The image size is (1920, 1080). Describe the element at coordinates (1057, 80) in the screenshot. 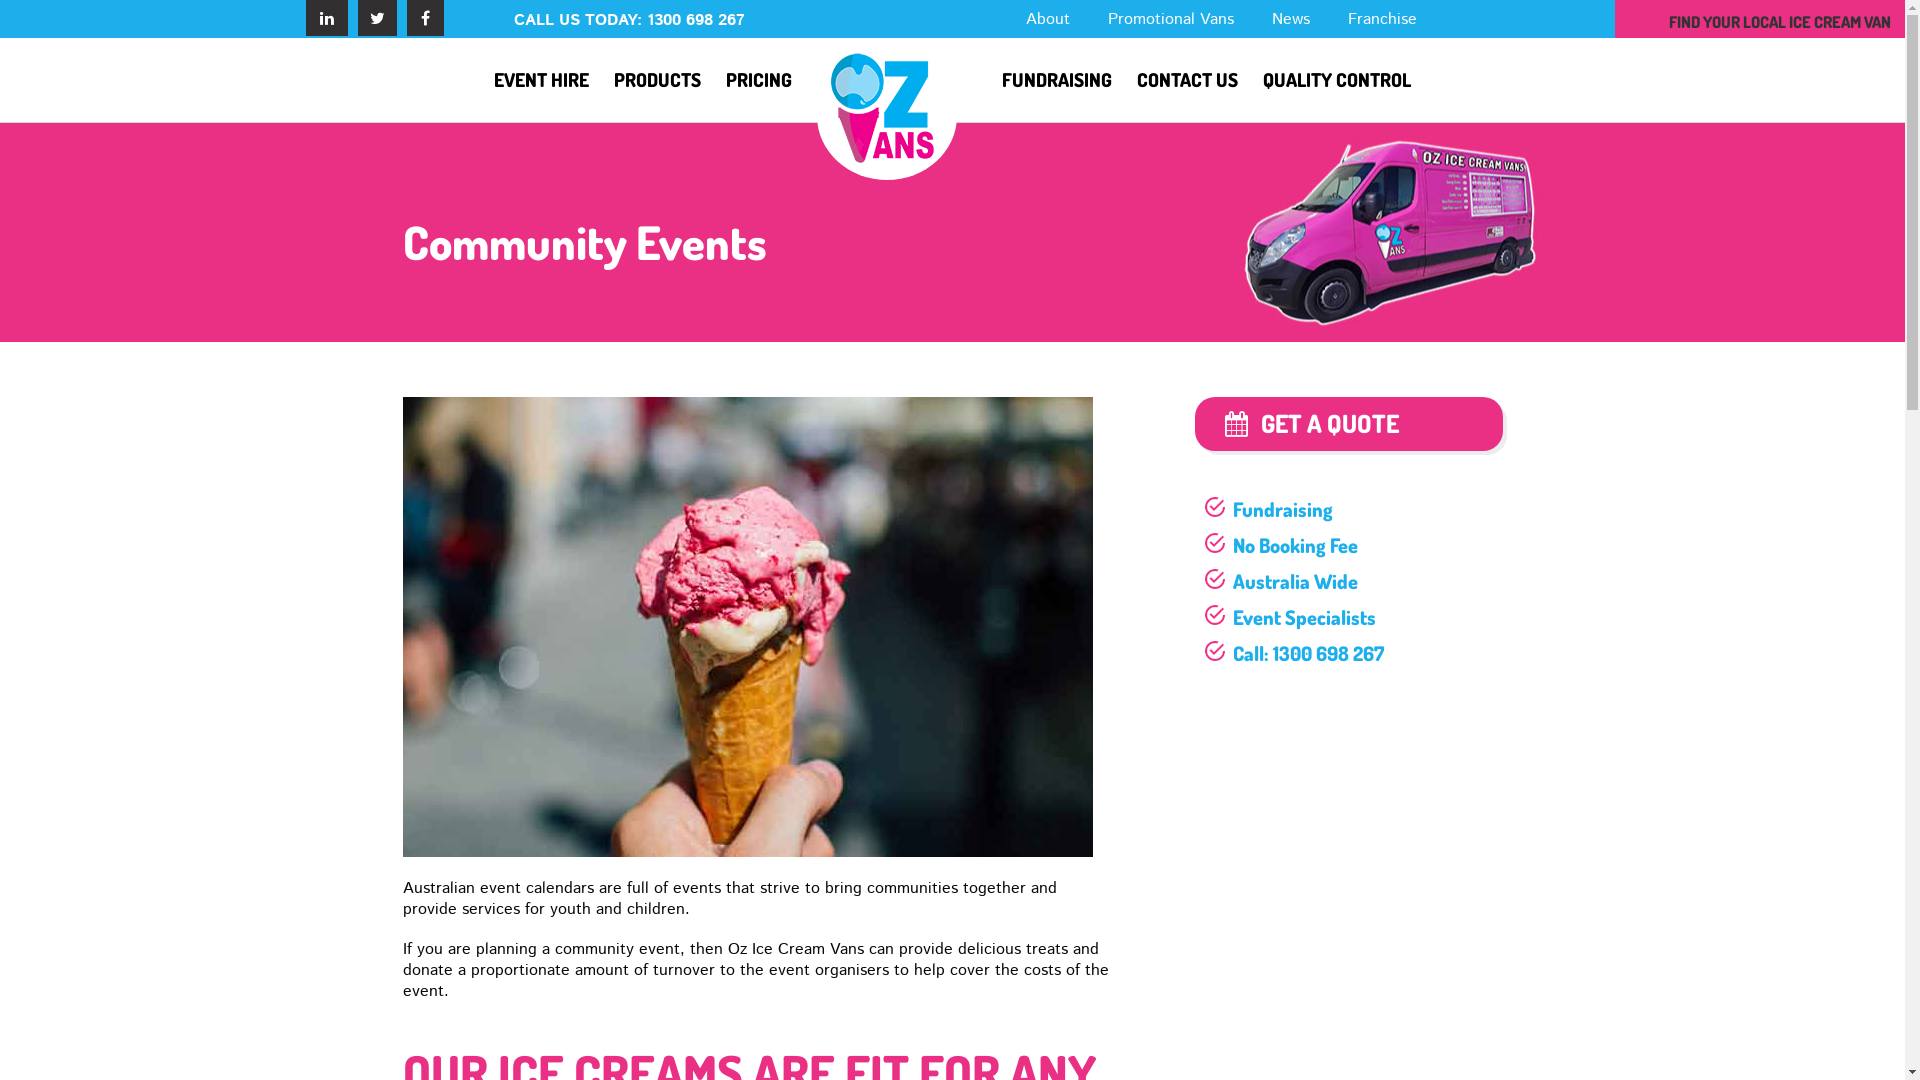

I see `FUNDRAISING` at that location.